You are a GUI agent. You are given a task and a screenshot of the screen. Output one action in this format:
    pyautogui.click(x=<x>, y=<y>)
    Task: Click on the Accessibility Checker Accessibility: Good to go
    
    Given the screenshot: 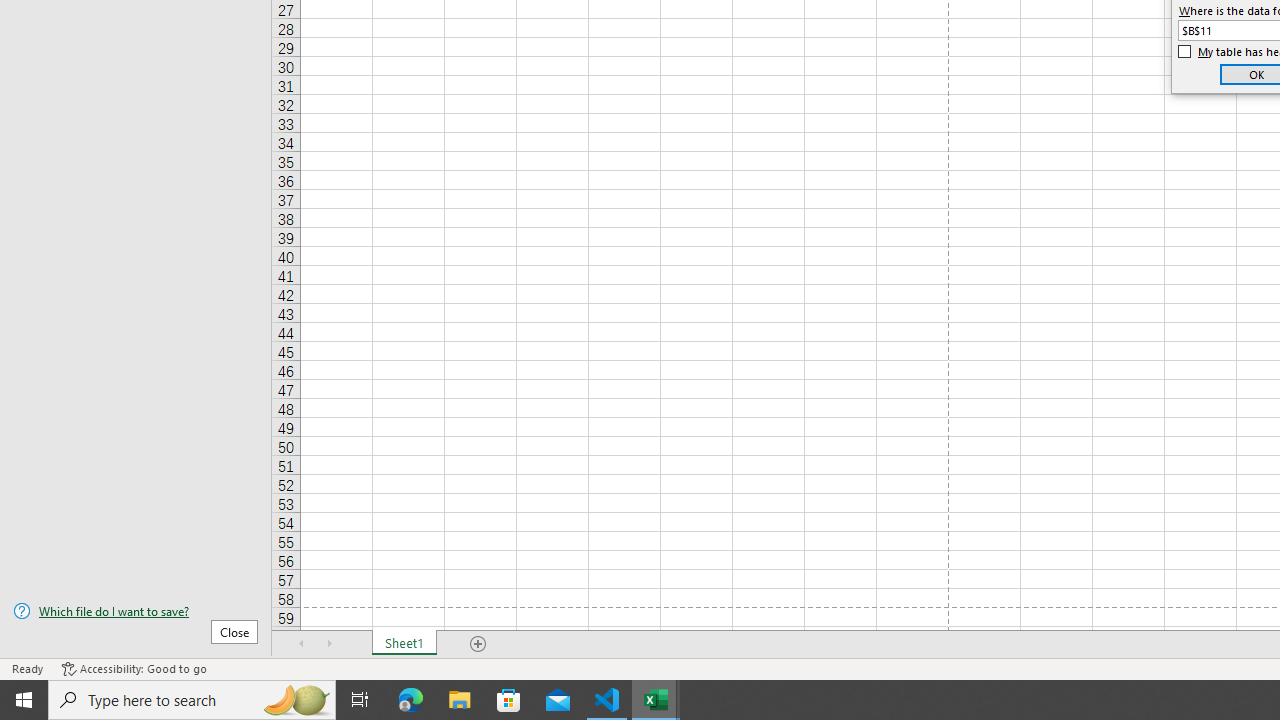 What is the action you would take?
    pyautogui.click(x=134, y=668)
    